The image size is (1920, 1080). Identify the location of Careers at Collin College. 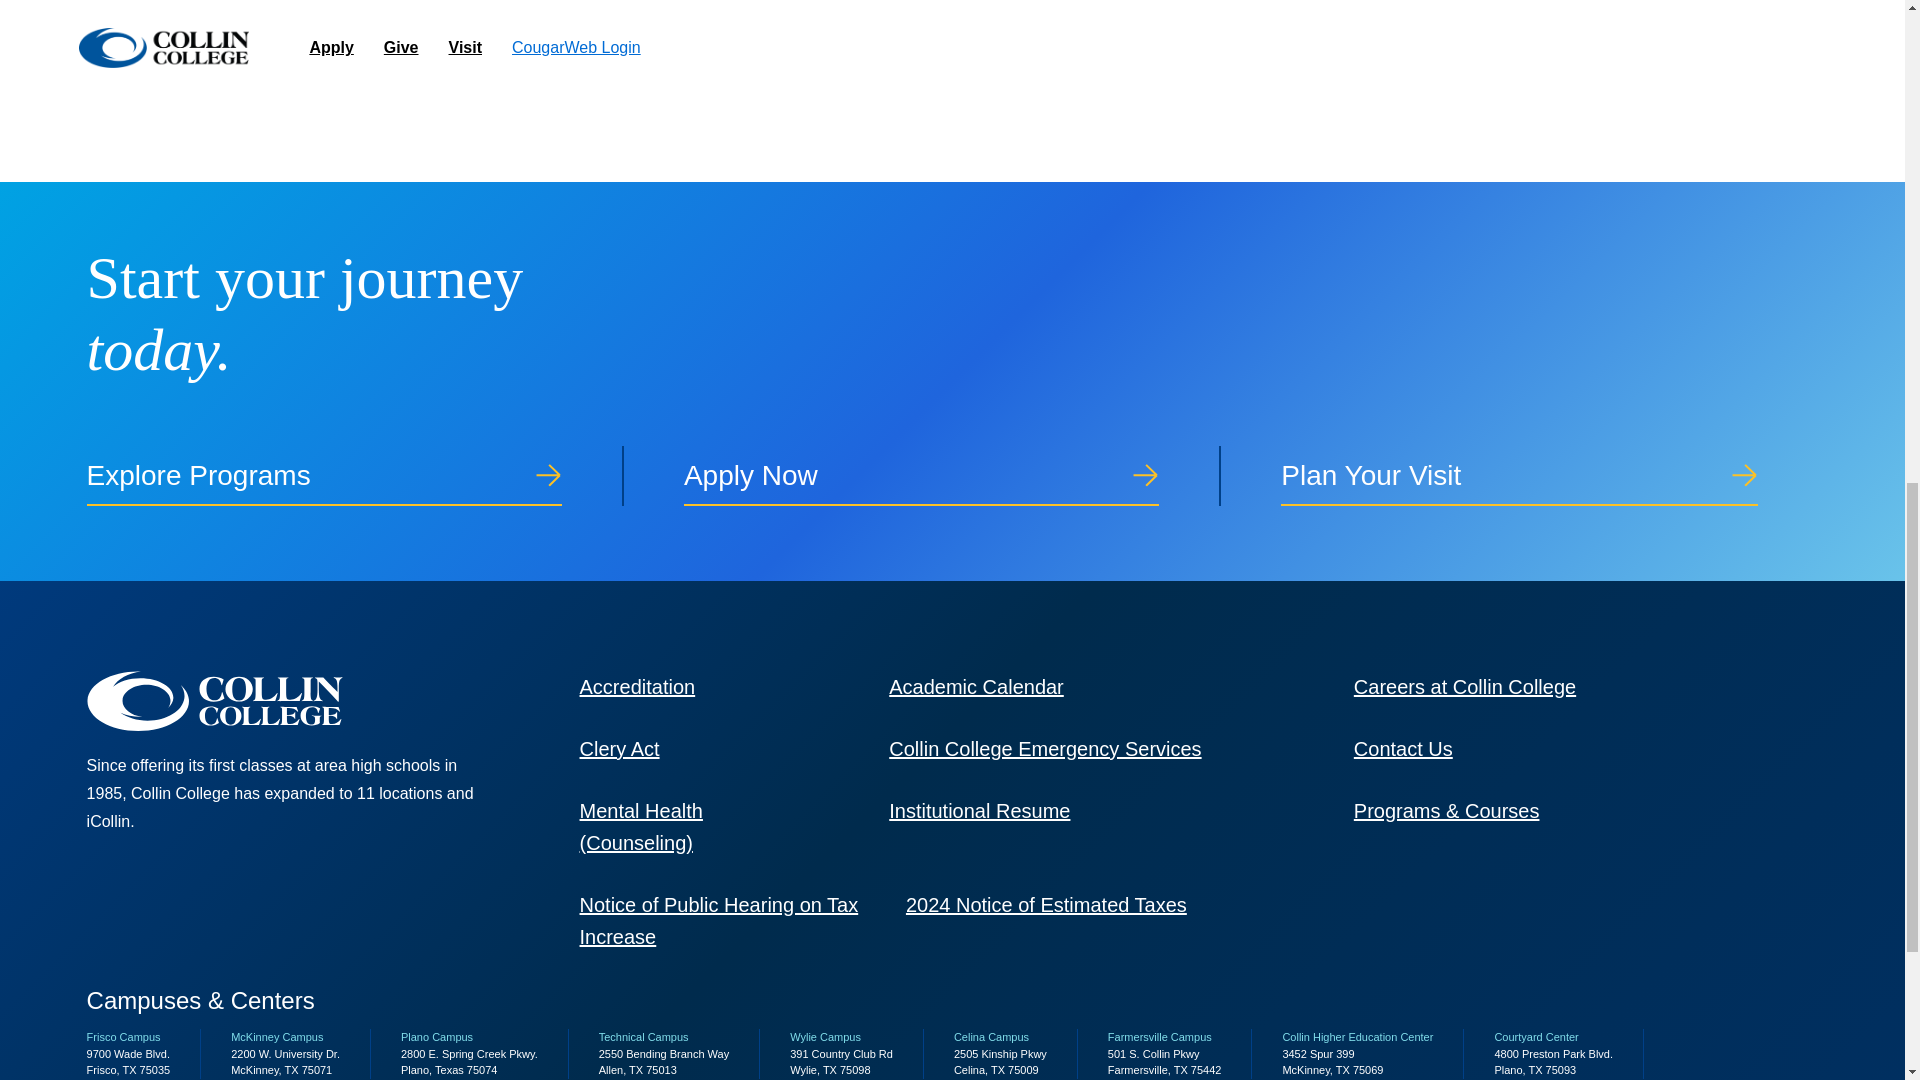
(1464, 686).